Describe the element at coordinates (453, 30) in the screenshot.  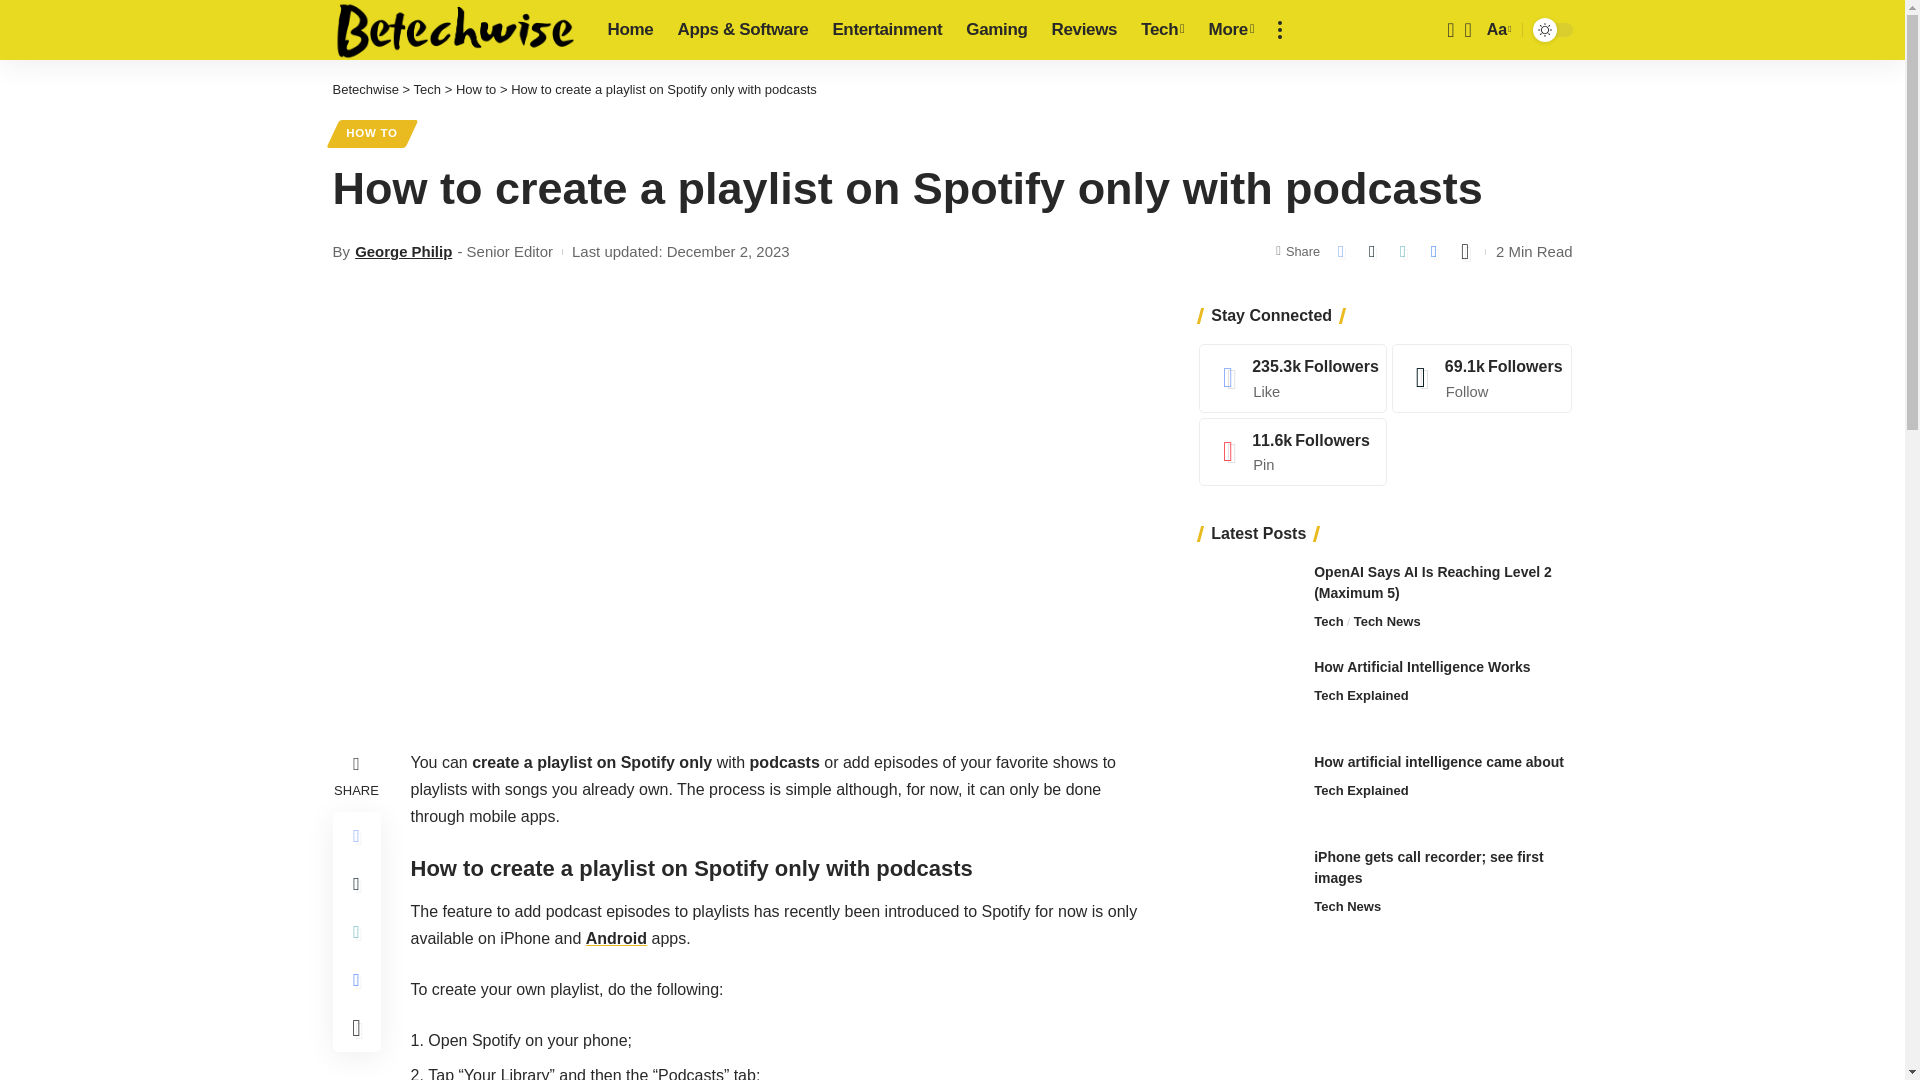
I see `Betechwise` at that location.